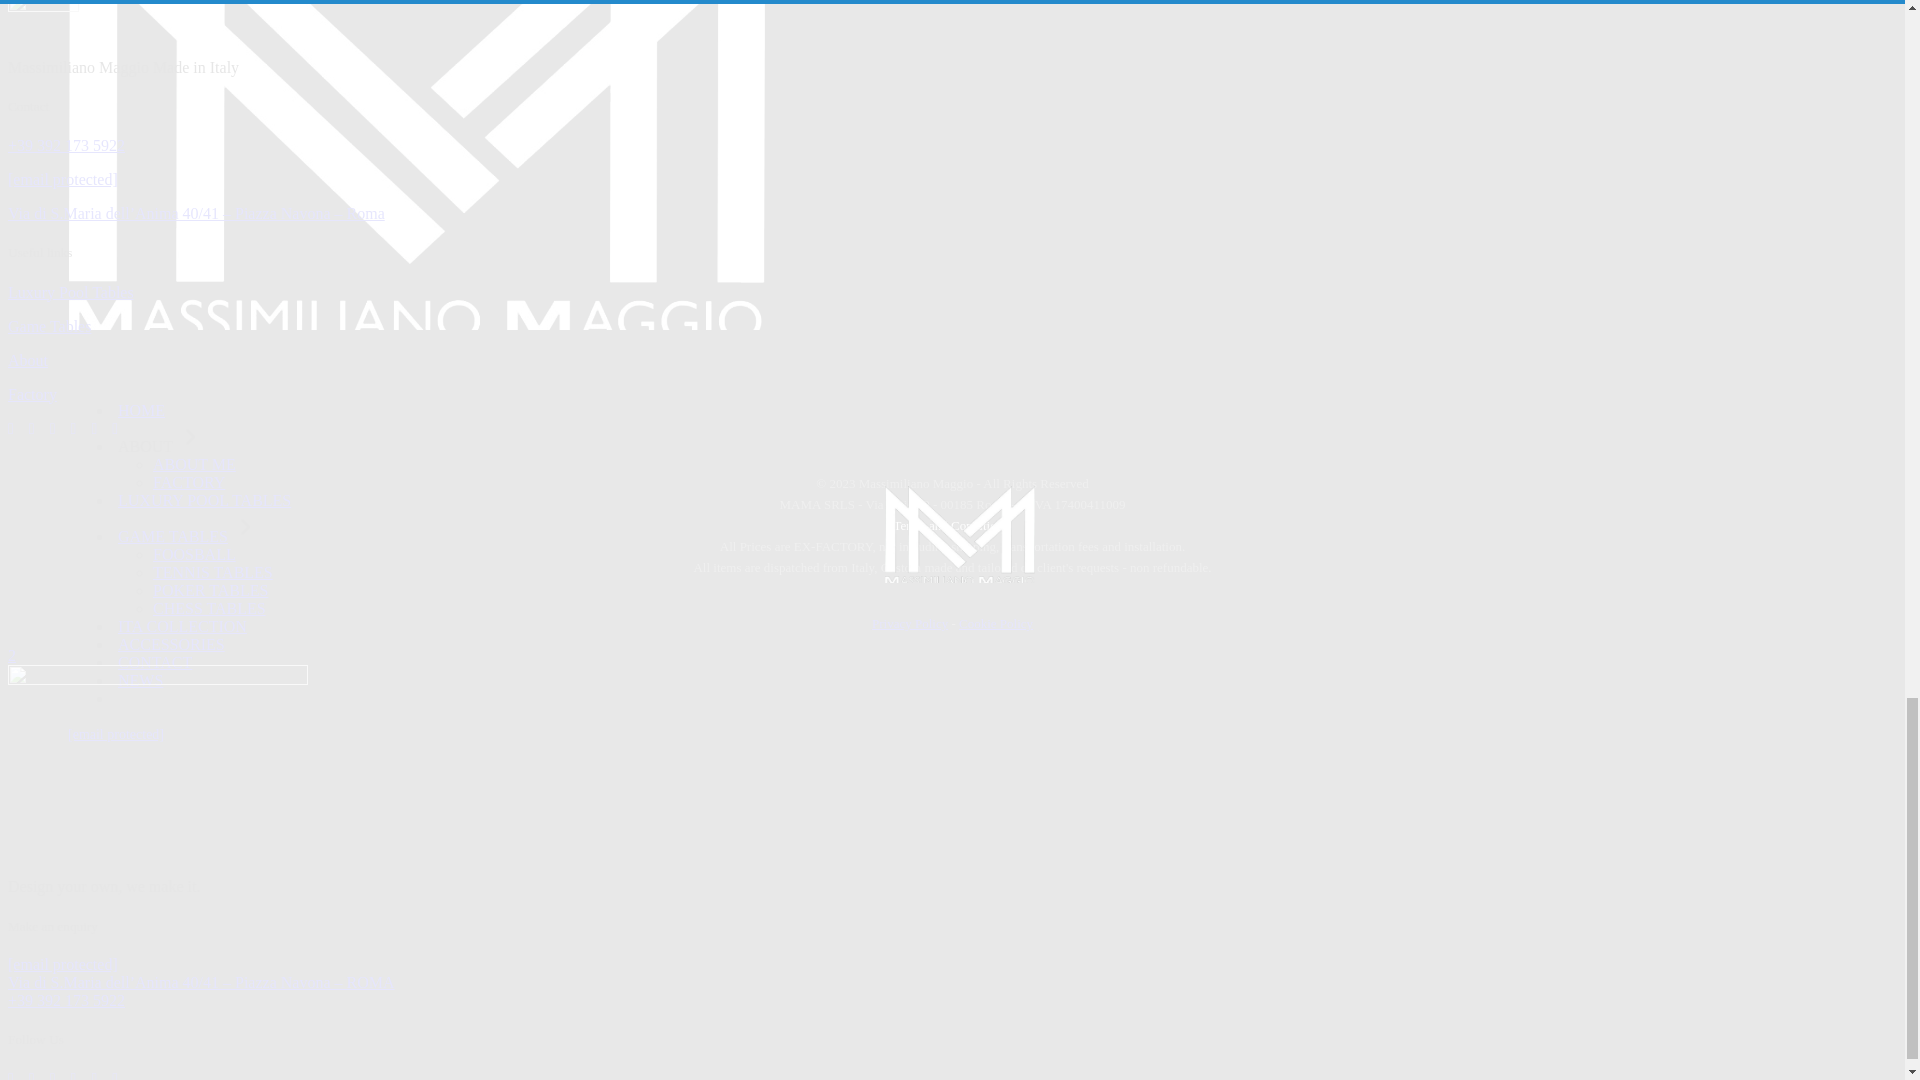 This screenshot has height=1080, width=1920. I want to click on ABOUT ME, so click(194, 464).